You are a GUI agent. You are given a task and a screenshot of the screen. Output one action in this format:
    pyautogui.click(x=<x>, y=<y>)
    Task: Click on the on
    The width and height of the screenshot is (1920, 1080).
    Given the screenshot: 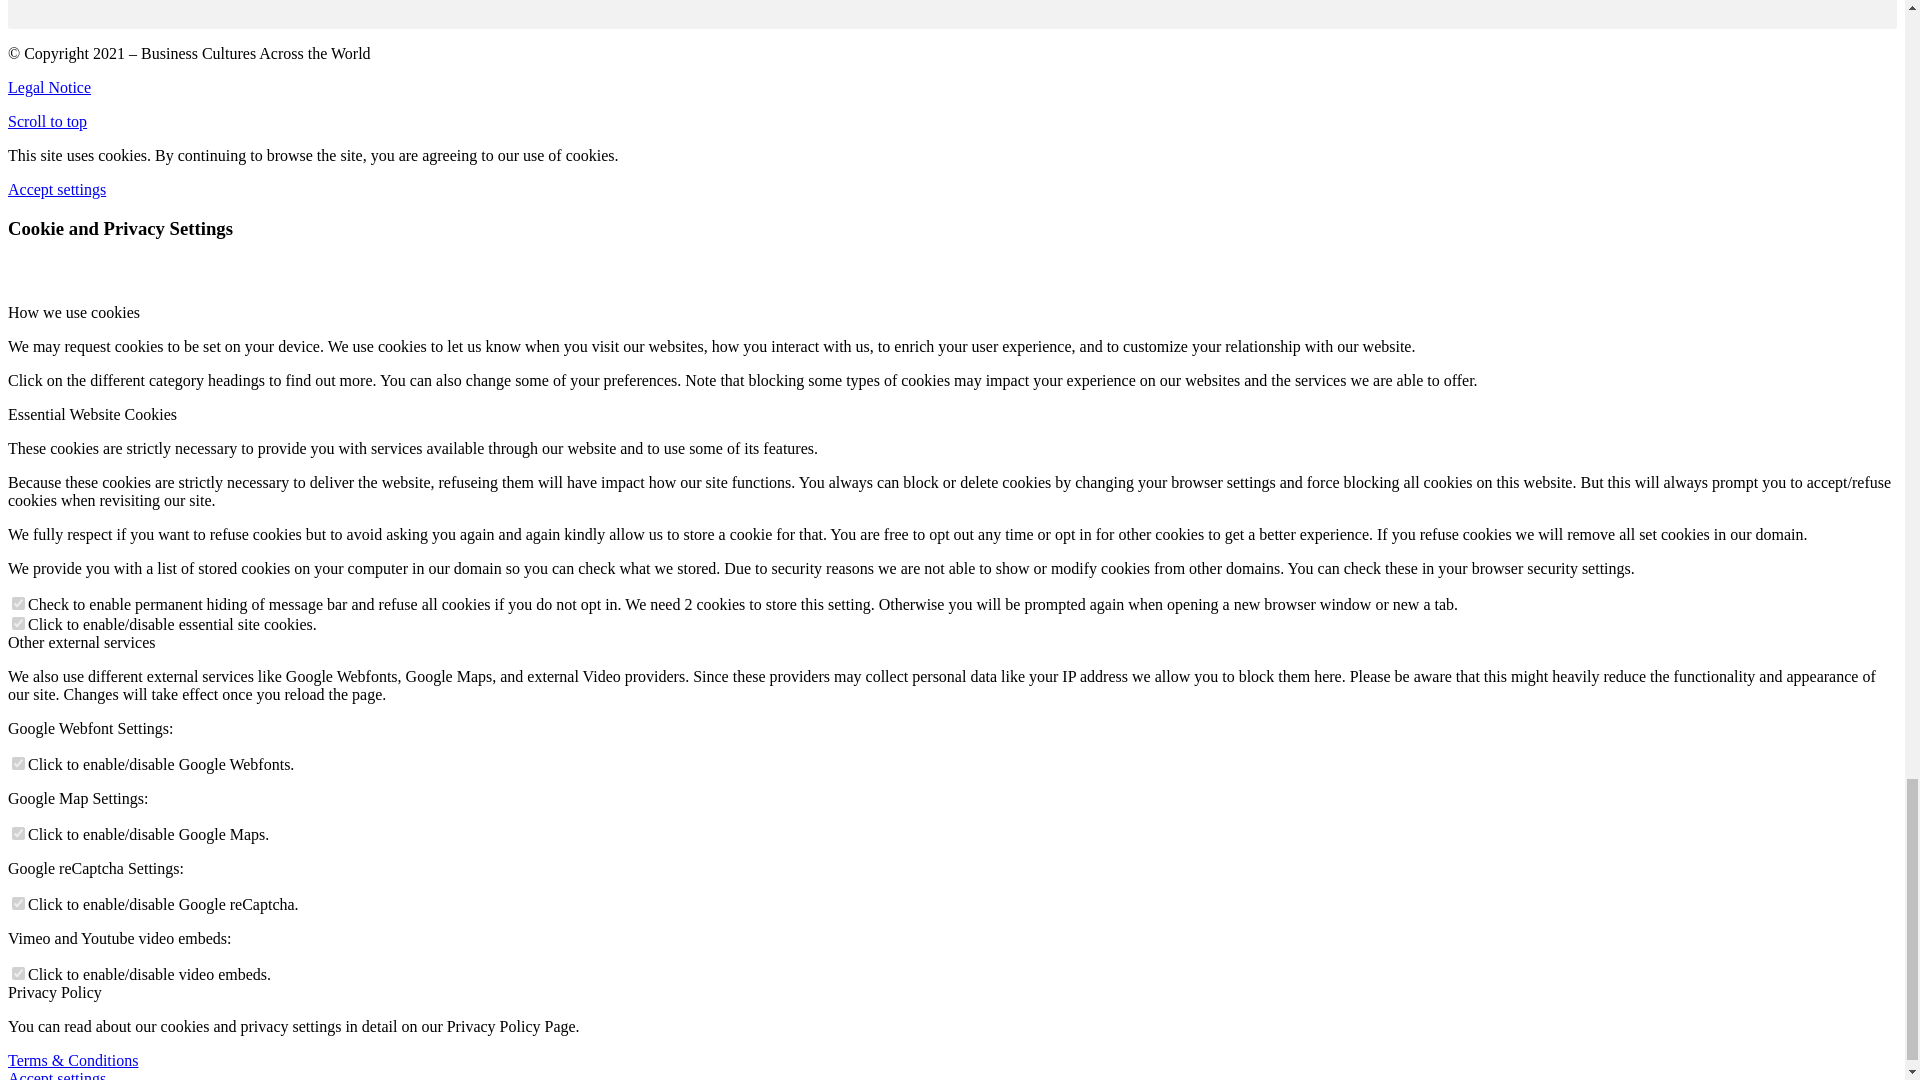 What is the action you would take?
    pyautogui.click(x=18, y=764)
    